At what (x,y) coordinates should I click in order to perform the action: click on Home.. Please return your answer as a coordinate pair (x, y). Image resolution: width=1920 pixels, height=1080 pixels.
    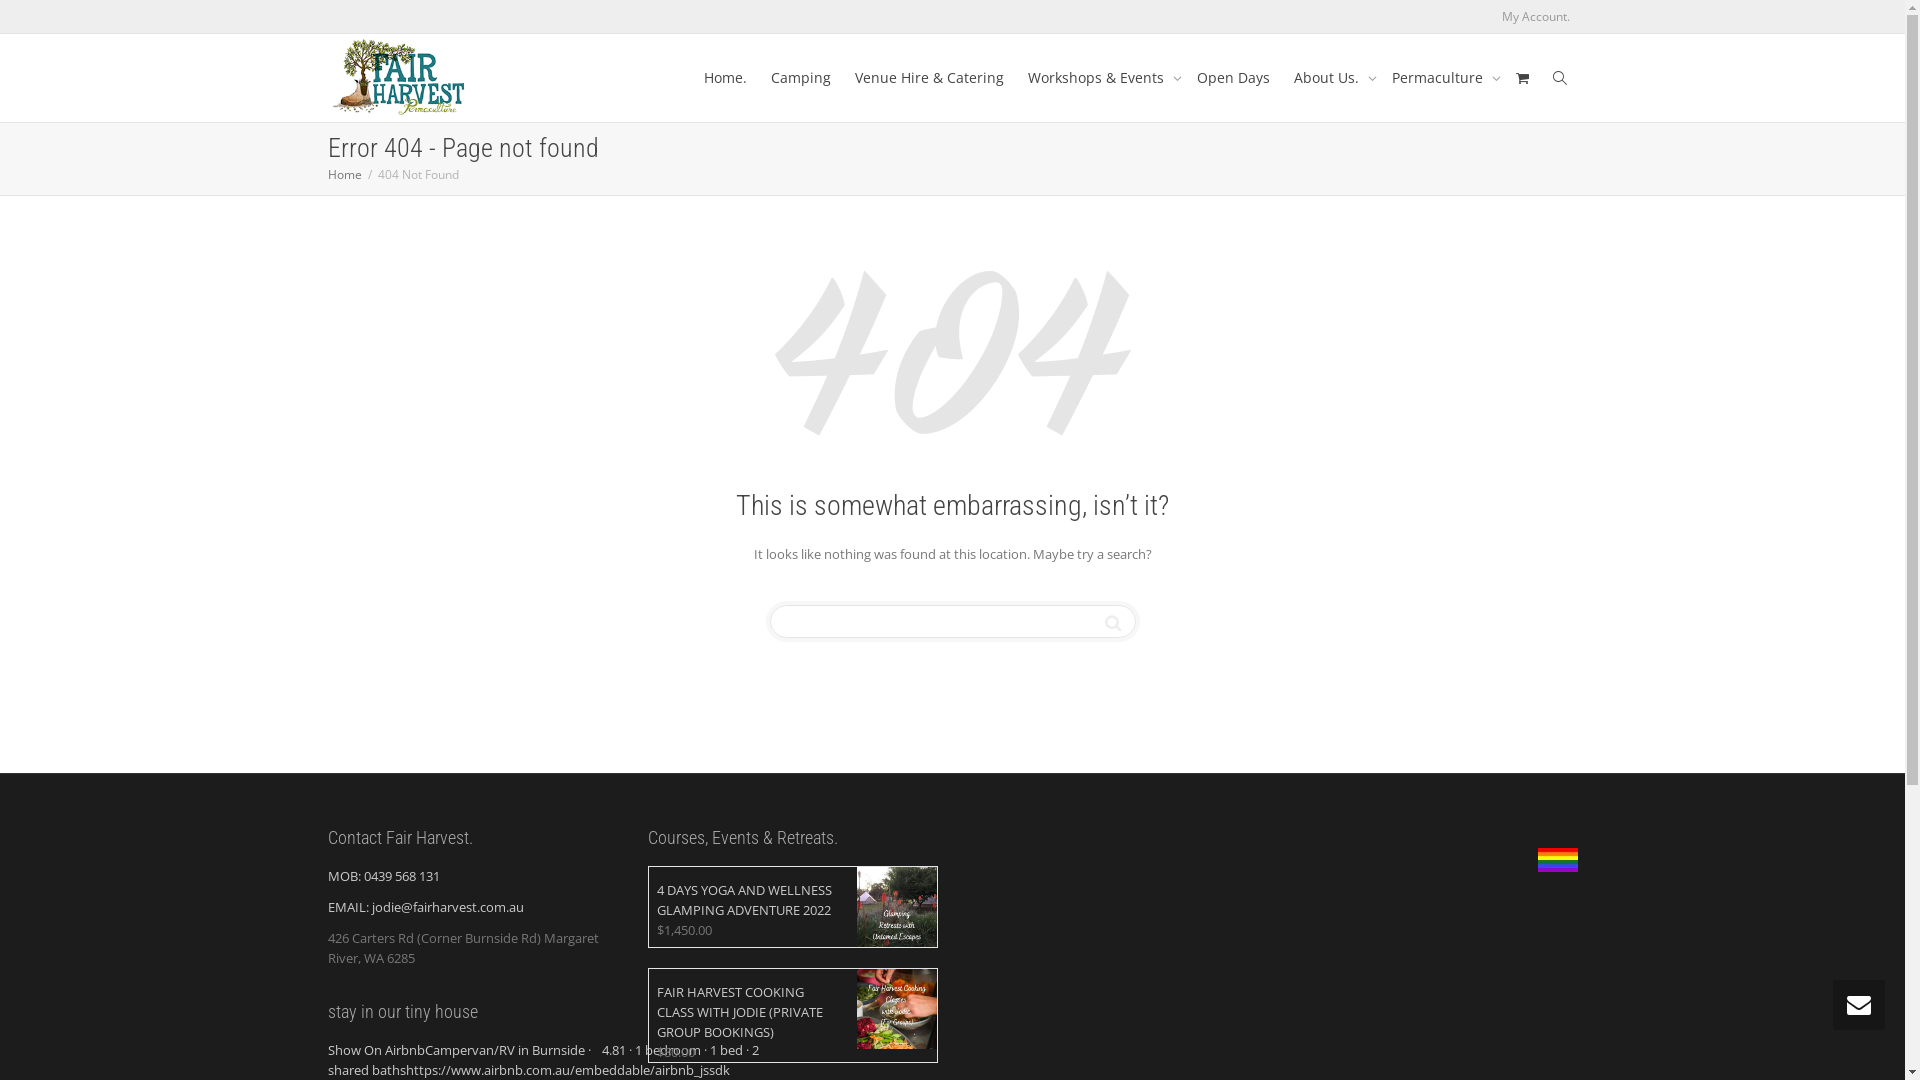
    Looking at the image, I should click on (726, 78).